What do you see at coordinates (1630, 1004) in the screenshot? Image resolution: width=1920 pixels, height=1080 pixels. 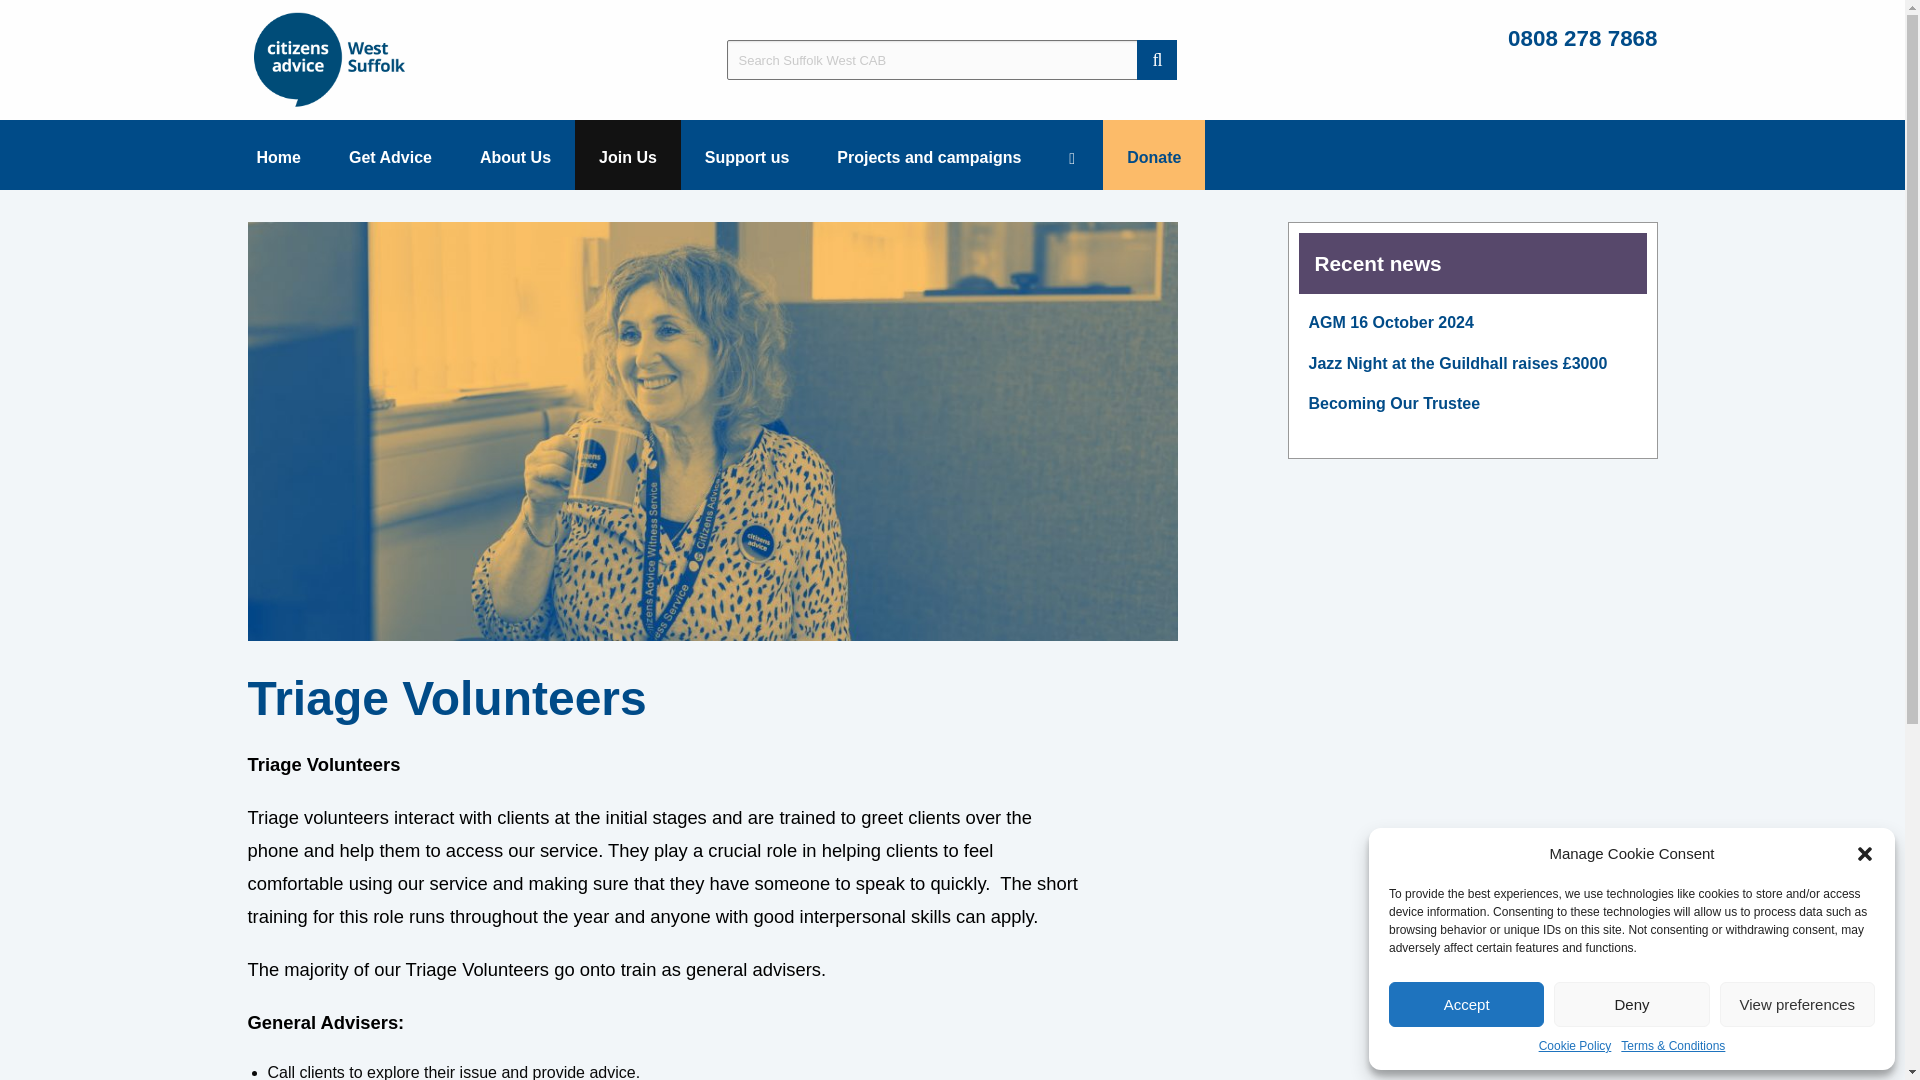 I see `Deny` at bounding box center [1630, 1004].